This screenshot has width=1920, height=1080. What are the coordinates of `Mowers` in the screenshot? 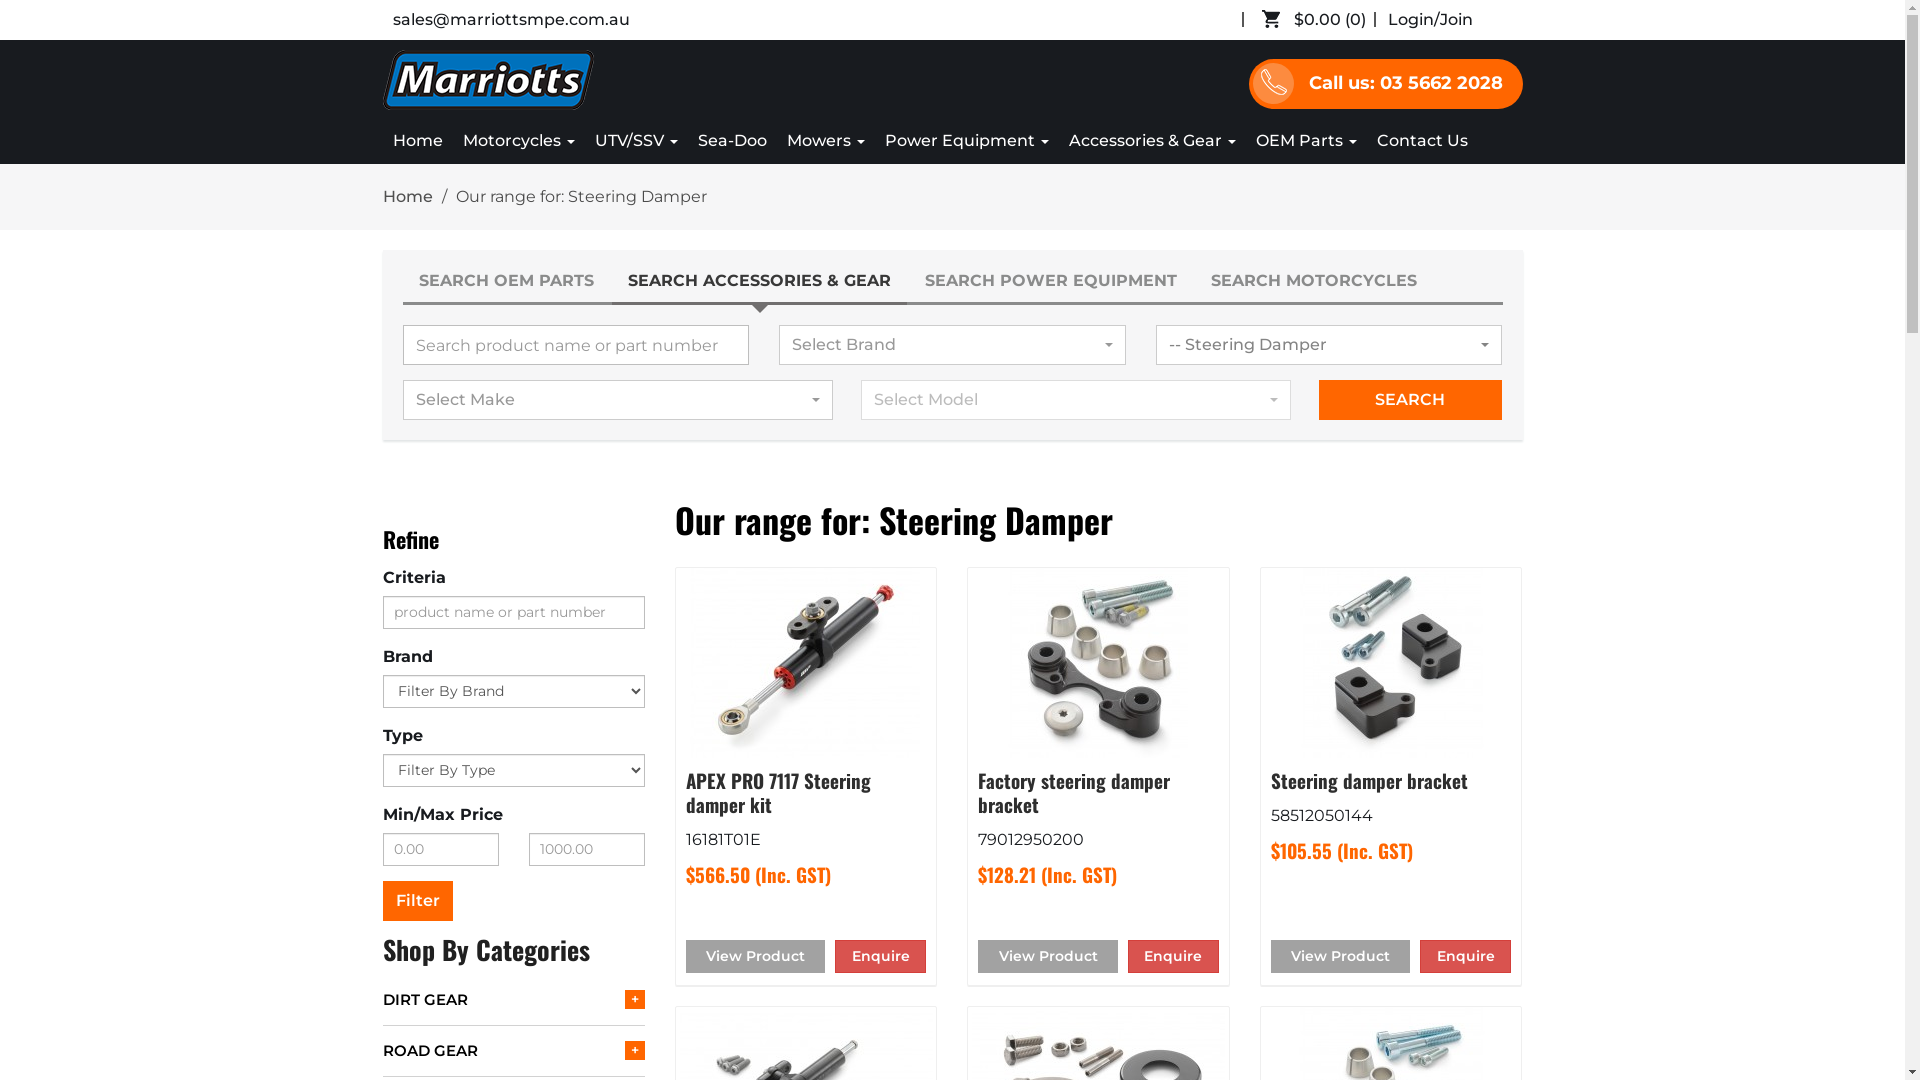 It's located at (825, 141).